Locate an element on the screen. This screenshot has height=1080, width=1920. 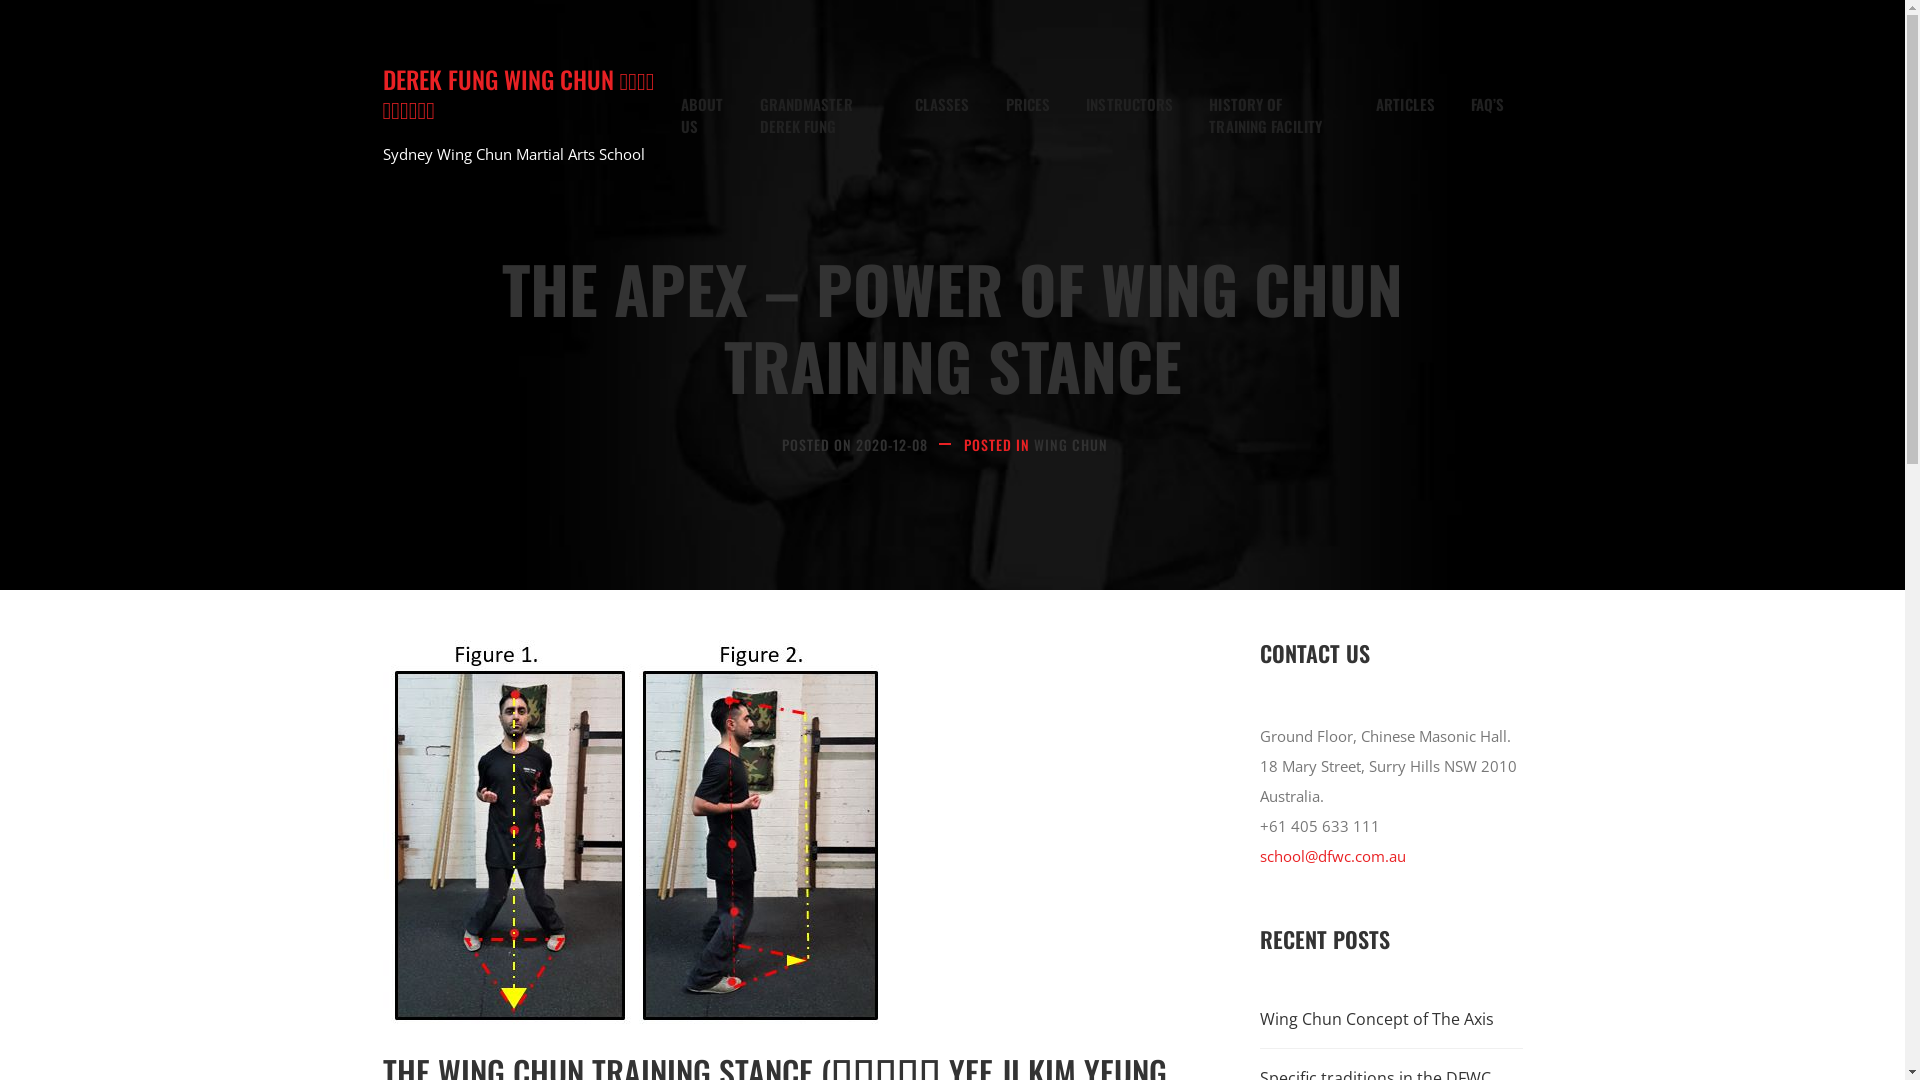
Wing Chun Concept of The Axis is located at coordinates (1392, 1019).